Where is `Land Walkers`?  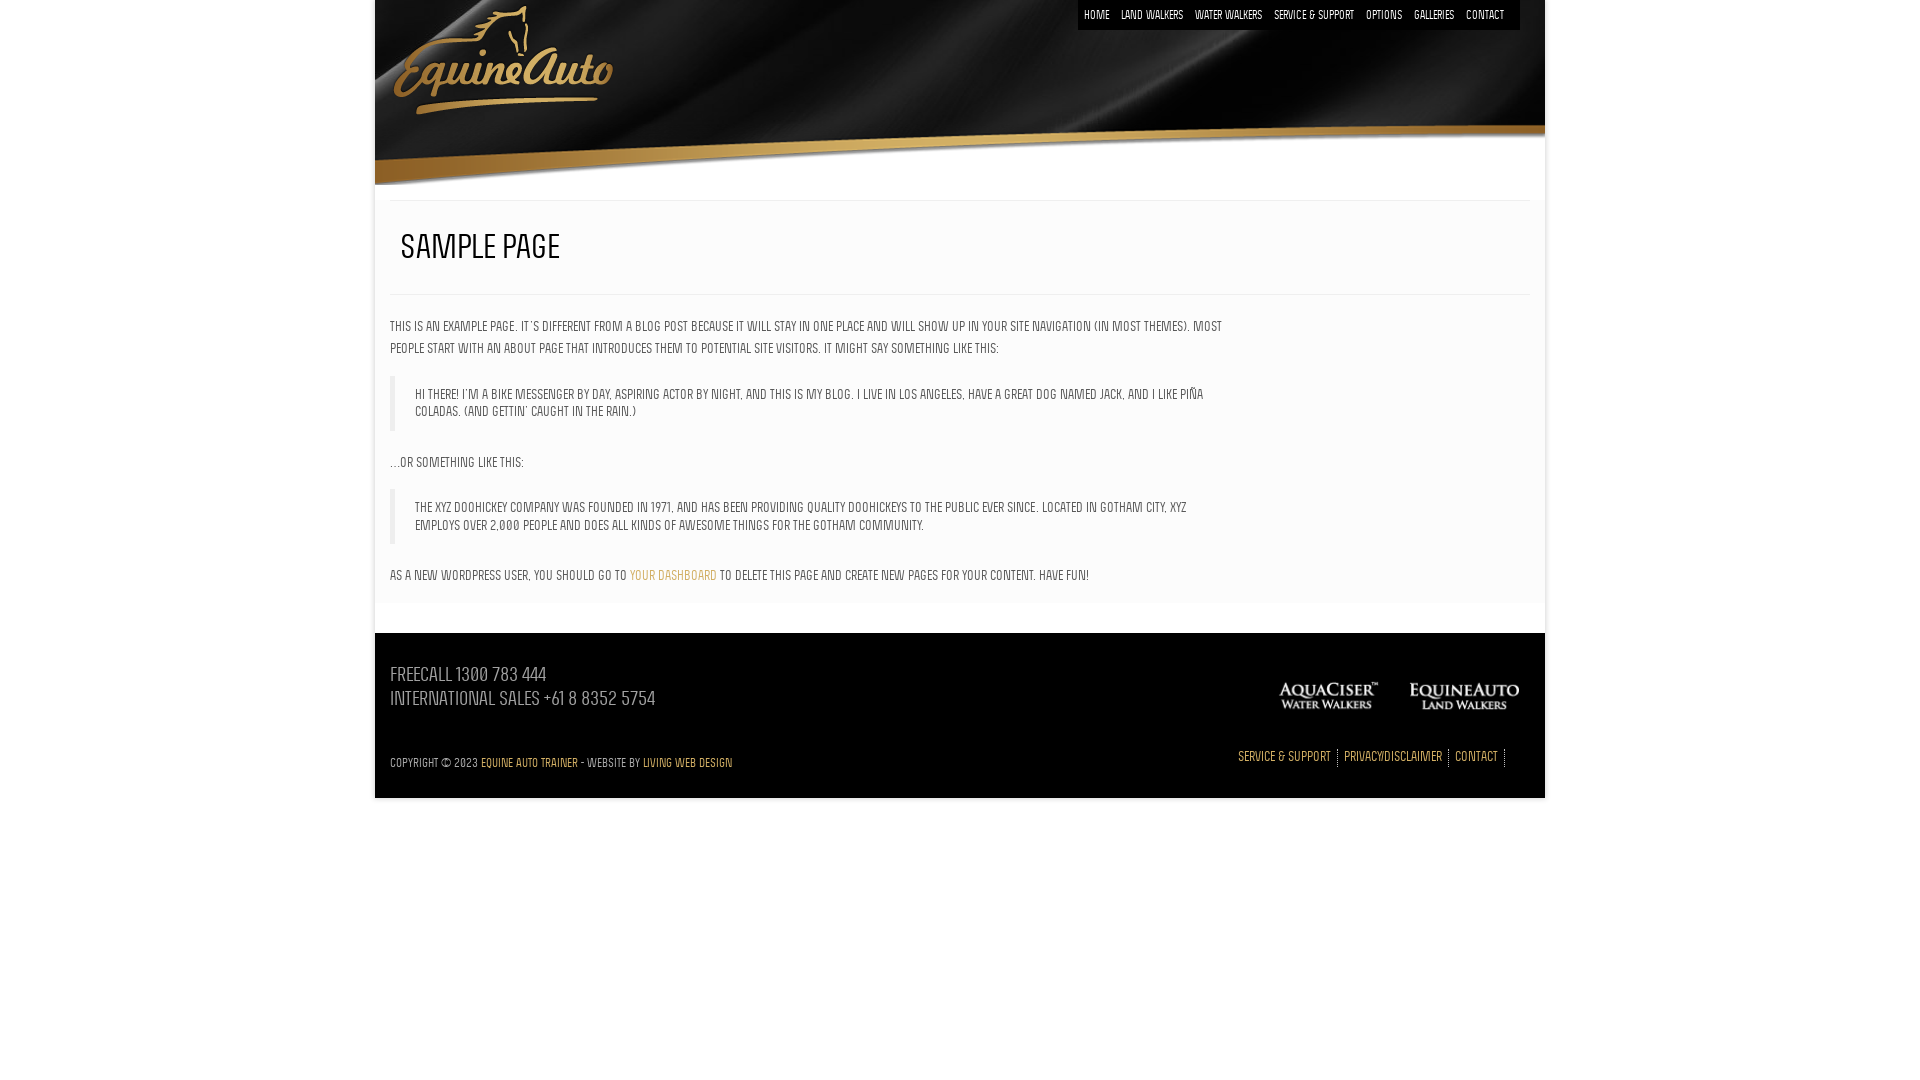
Land Walkers is located at coordinates (1152, 15).